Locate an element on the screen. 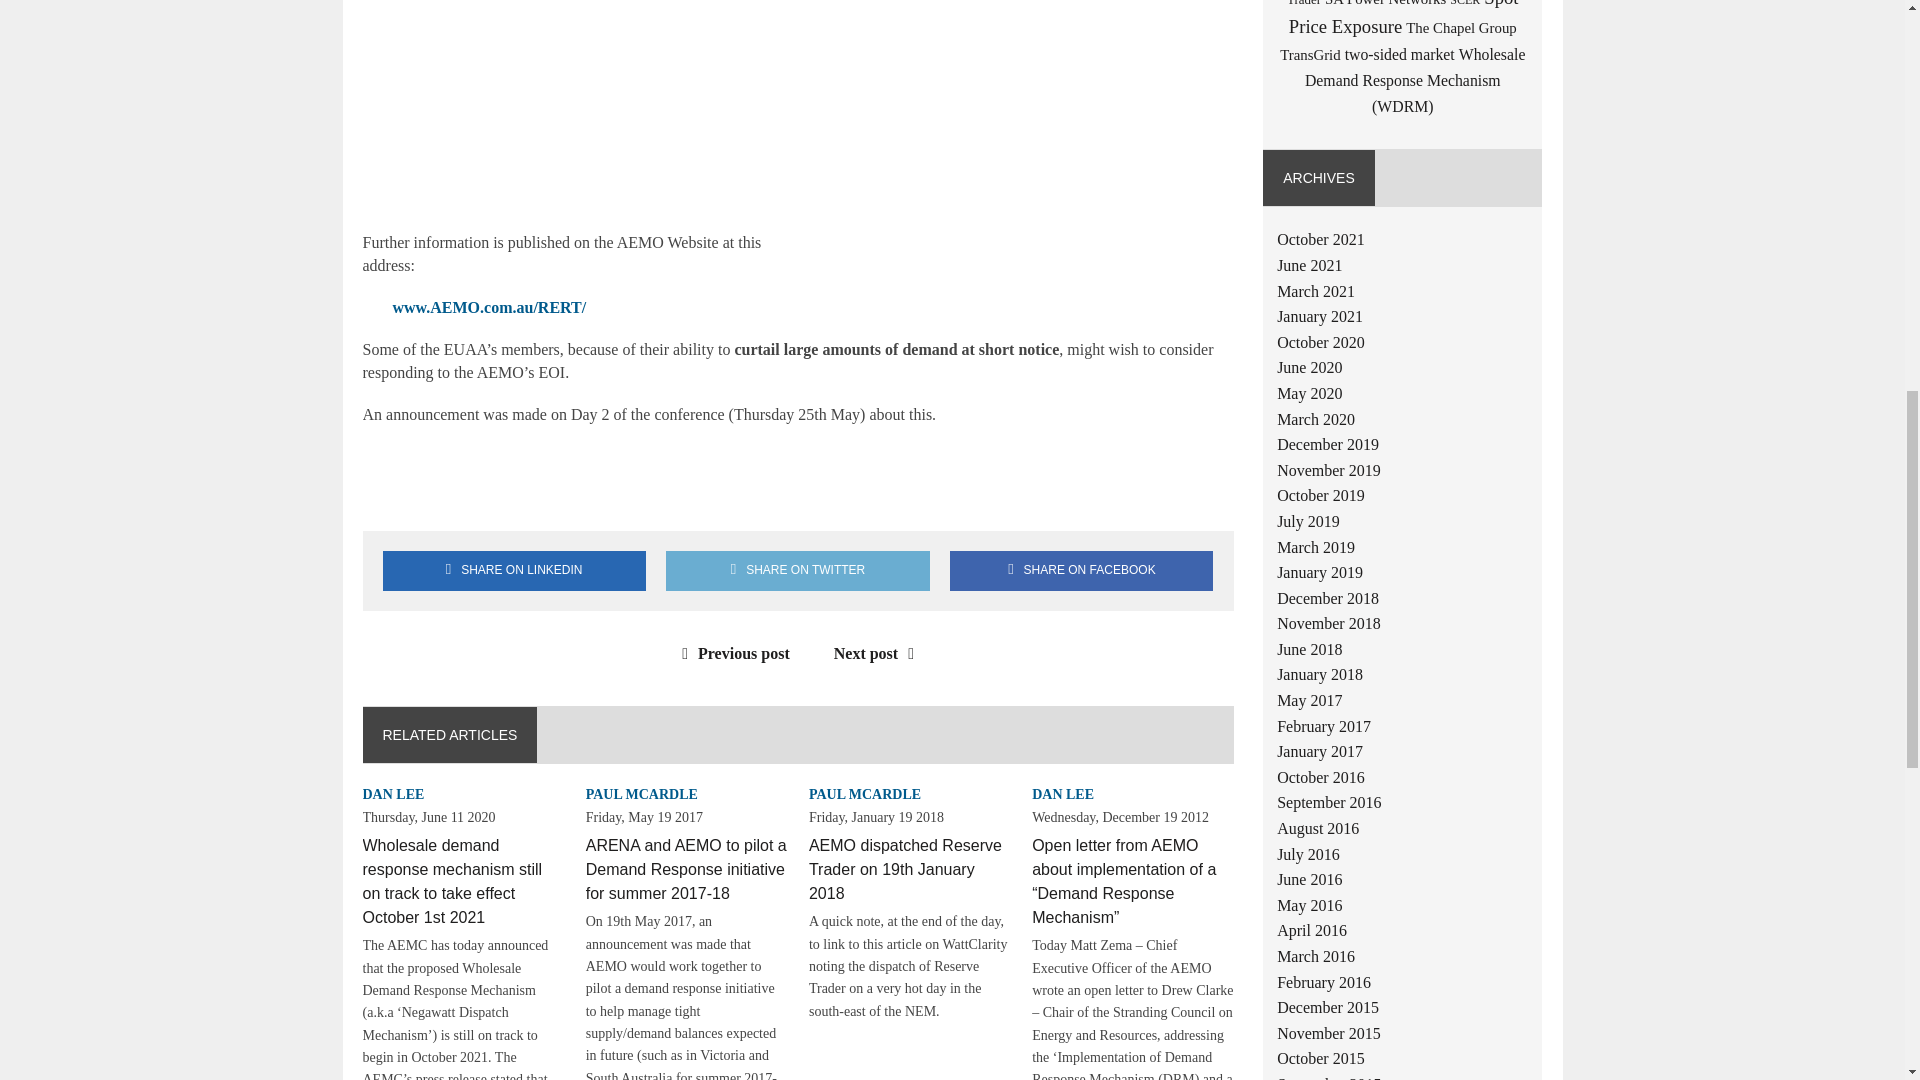 The height and width of the screenshot is (1080, 1920). Share on Linkedin is located at coordinates (514, 570).